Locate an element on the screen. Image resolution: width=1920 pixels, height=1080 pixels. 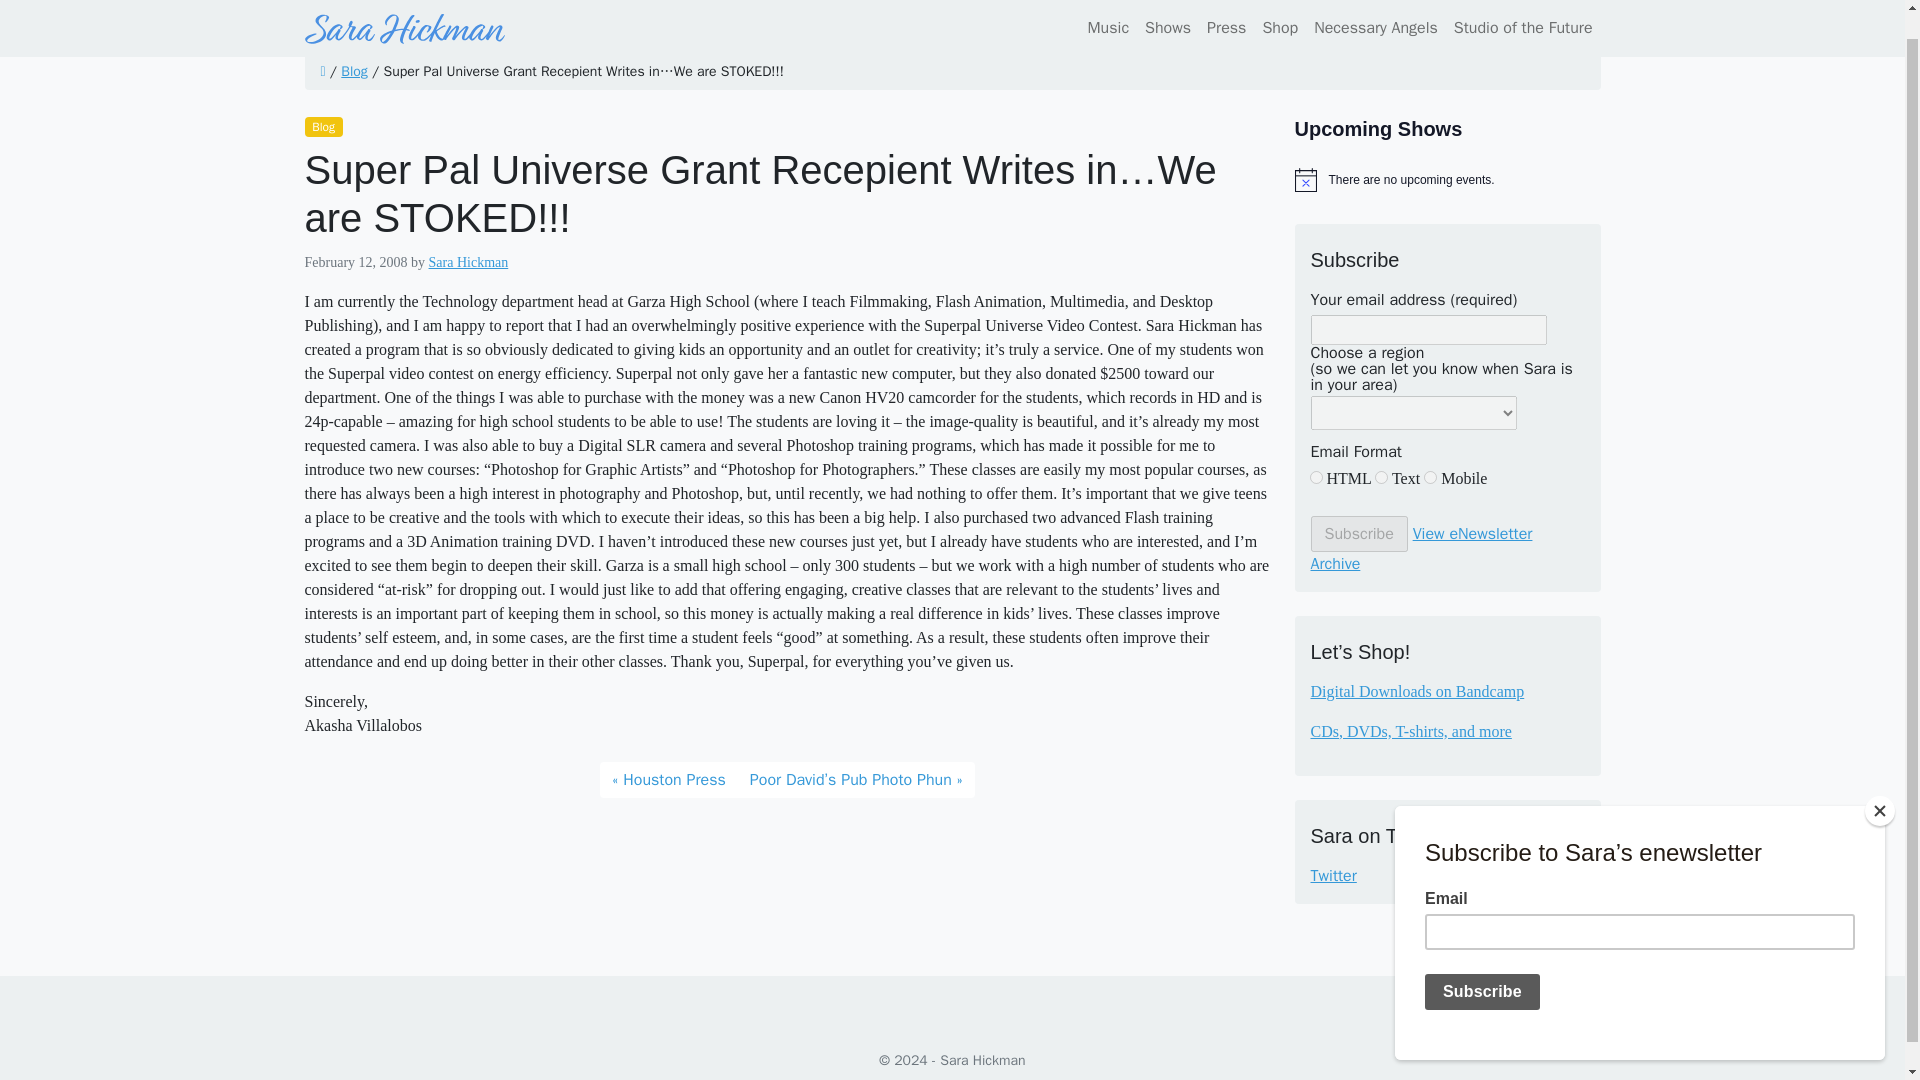
Blog is located at coordinates (322, 126).